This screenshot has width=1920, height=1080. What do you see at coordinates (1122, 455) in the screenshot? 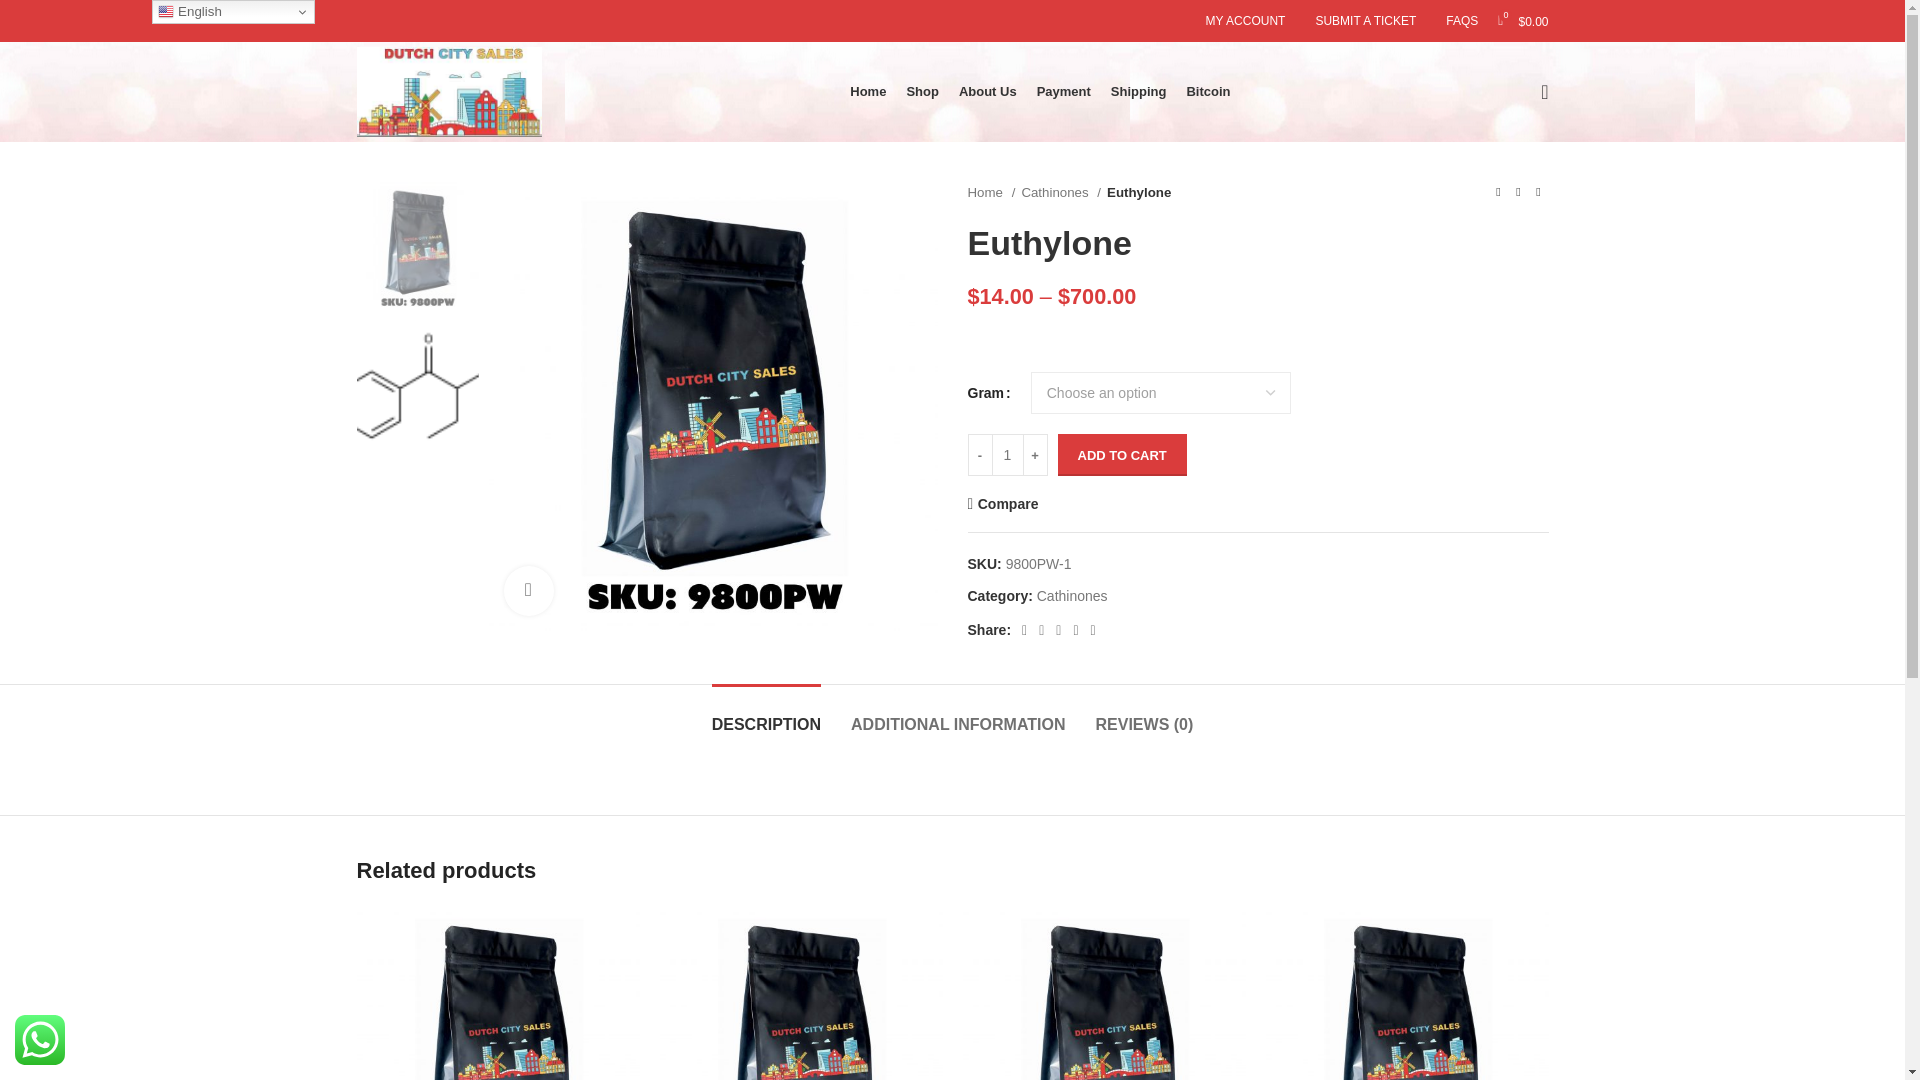
I see `ADD TO CART` at bounding box center [1122, 455].